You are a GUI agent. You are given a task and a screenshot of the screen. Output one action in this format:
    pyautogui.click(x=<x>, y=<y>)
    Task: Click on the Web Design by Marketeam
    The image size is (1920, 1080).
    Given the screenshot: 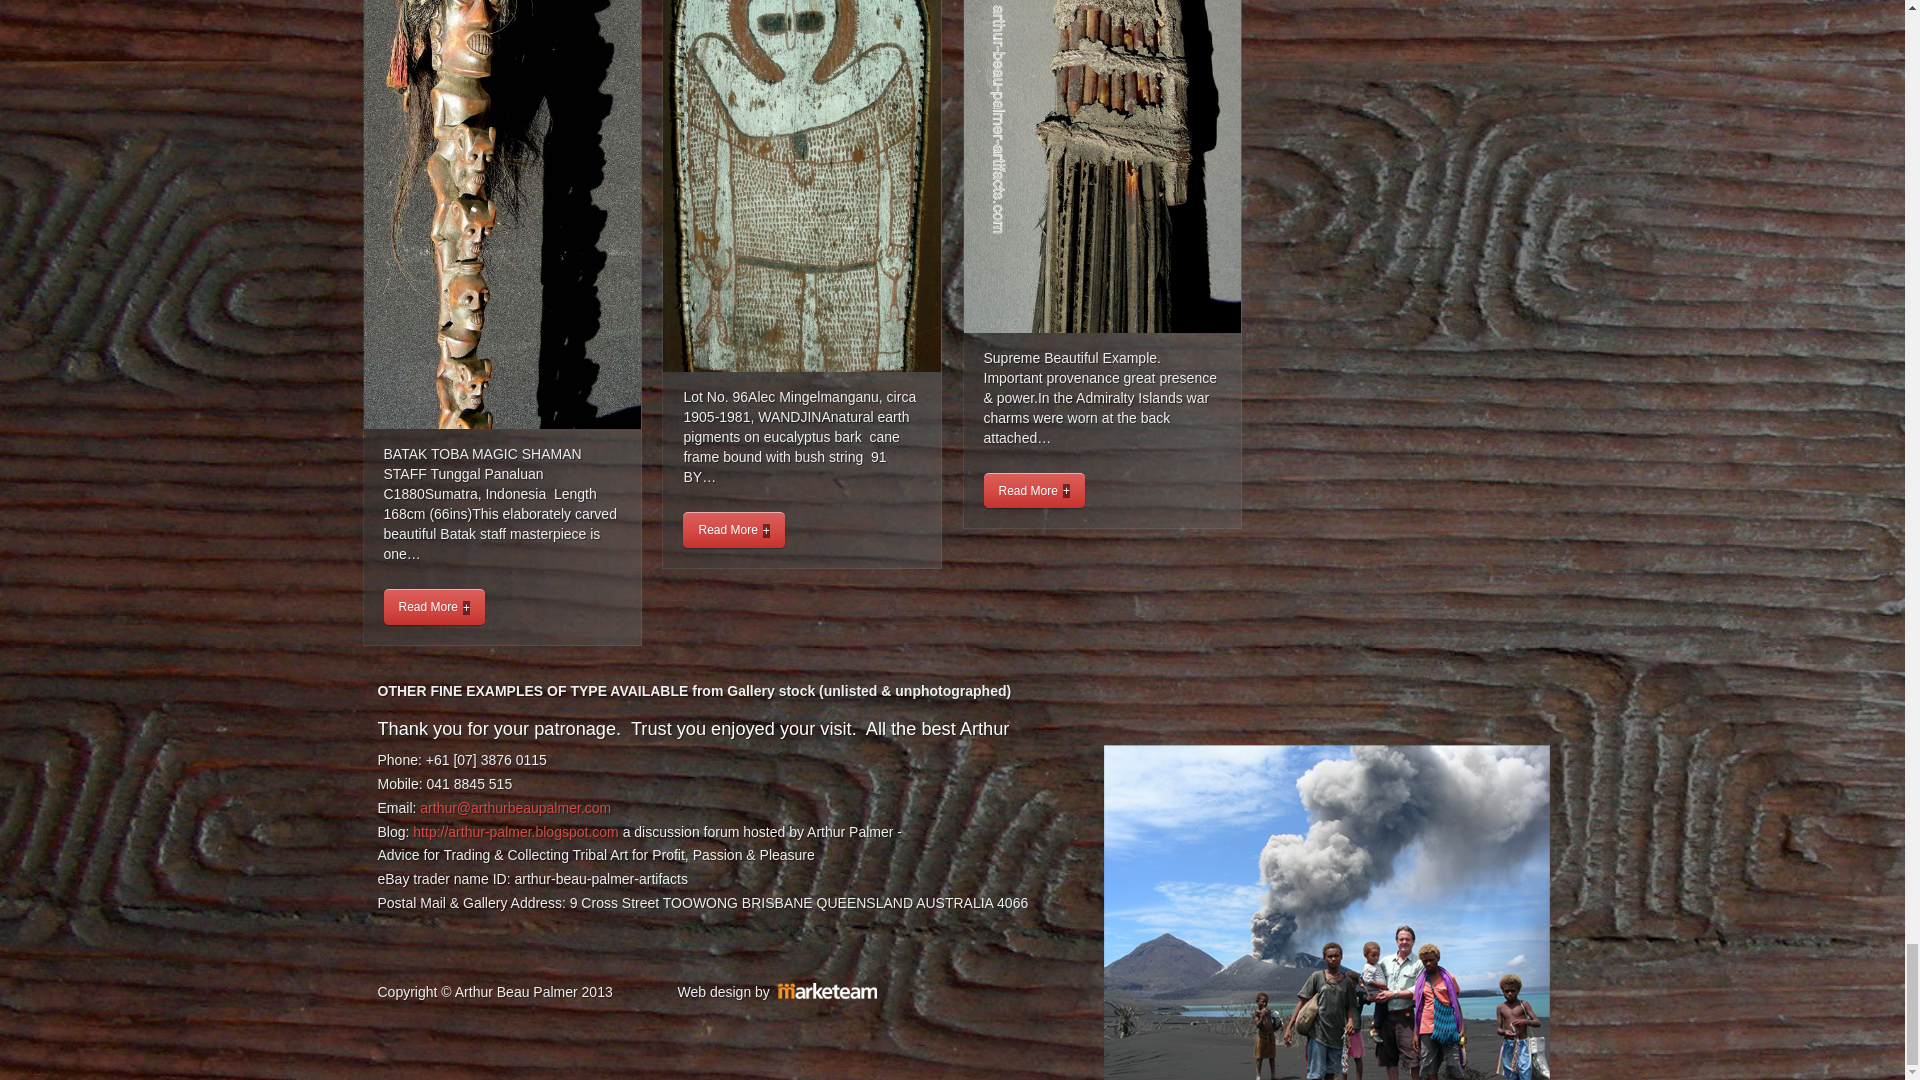 What is the action you would take?
    pyautogui.click(x=827, y=992)
    